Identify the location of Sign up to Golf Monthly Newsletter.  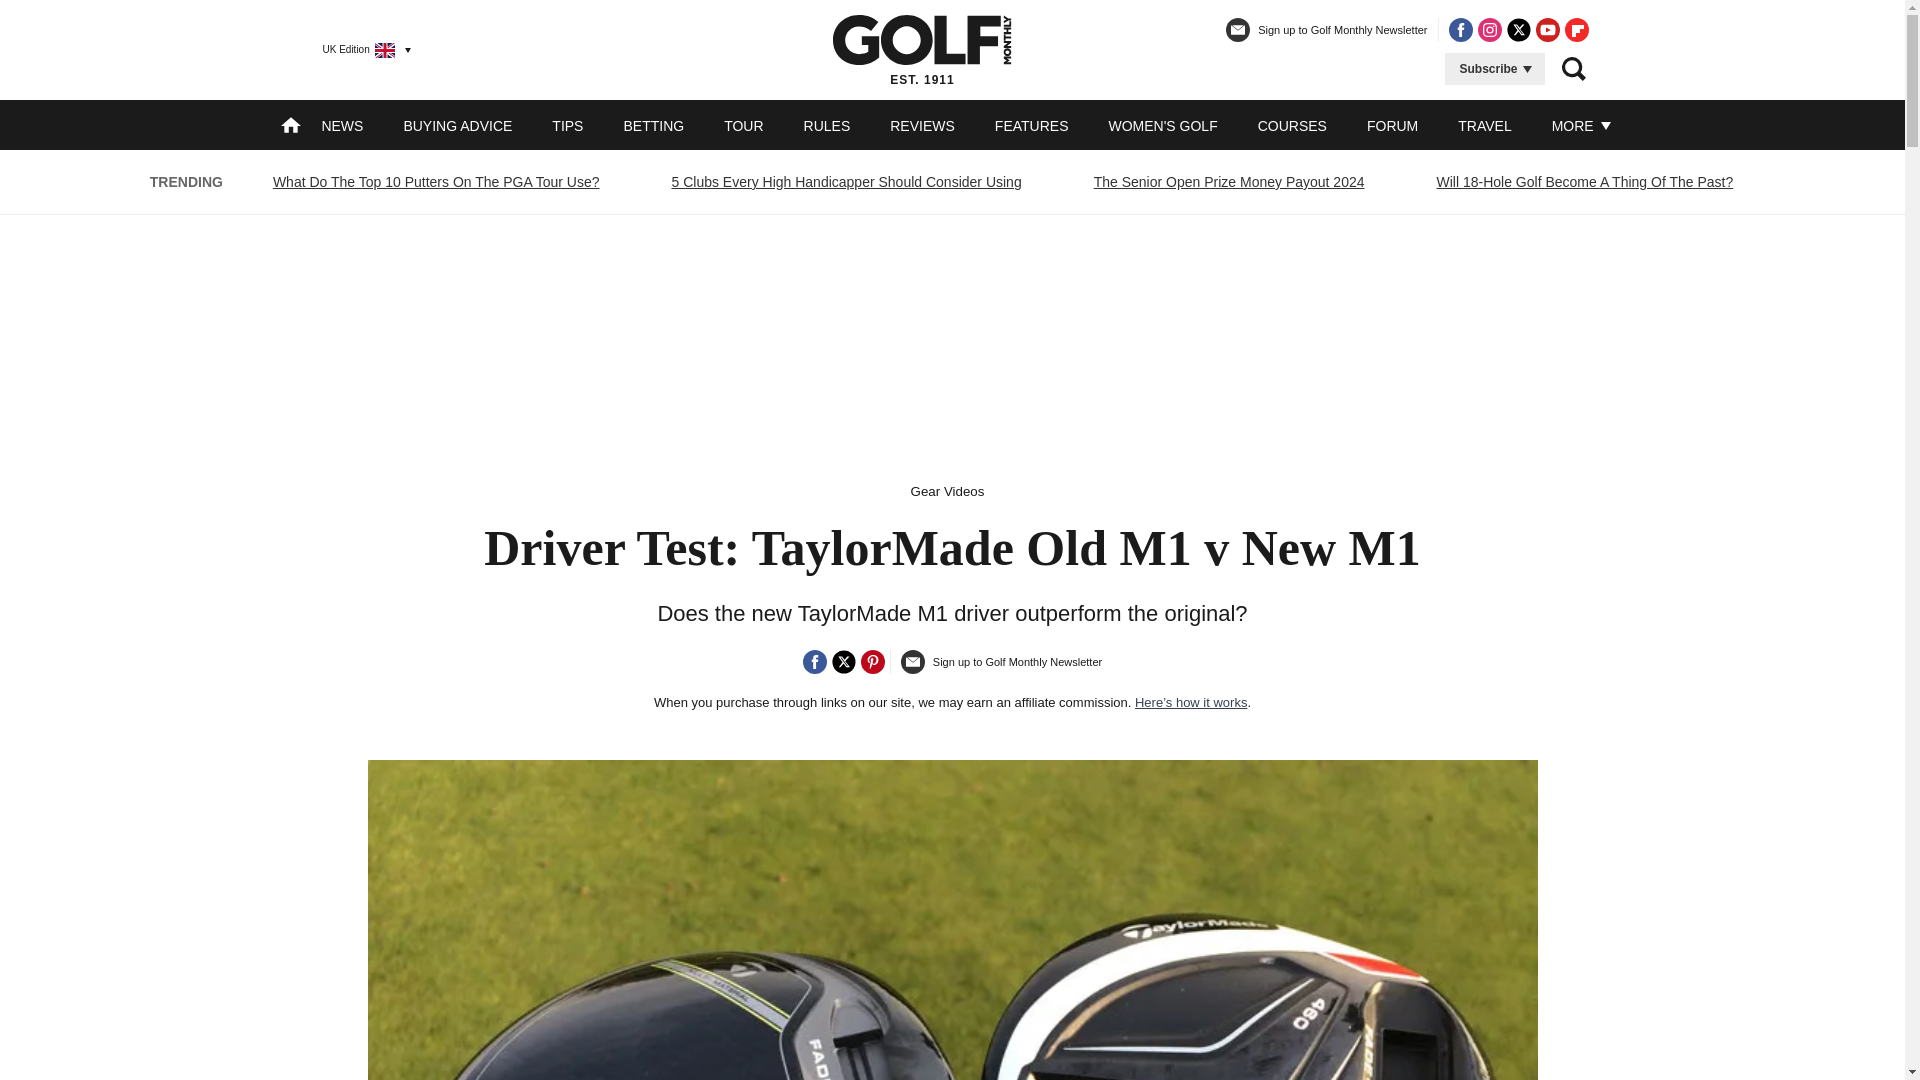
(1326, 38).